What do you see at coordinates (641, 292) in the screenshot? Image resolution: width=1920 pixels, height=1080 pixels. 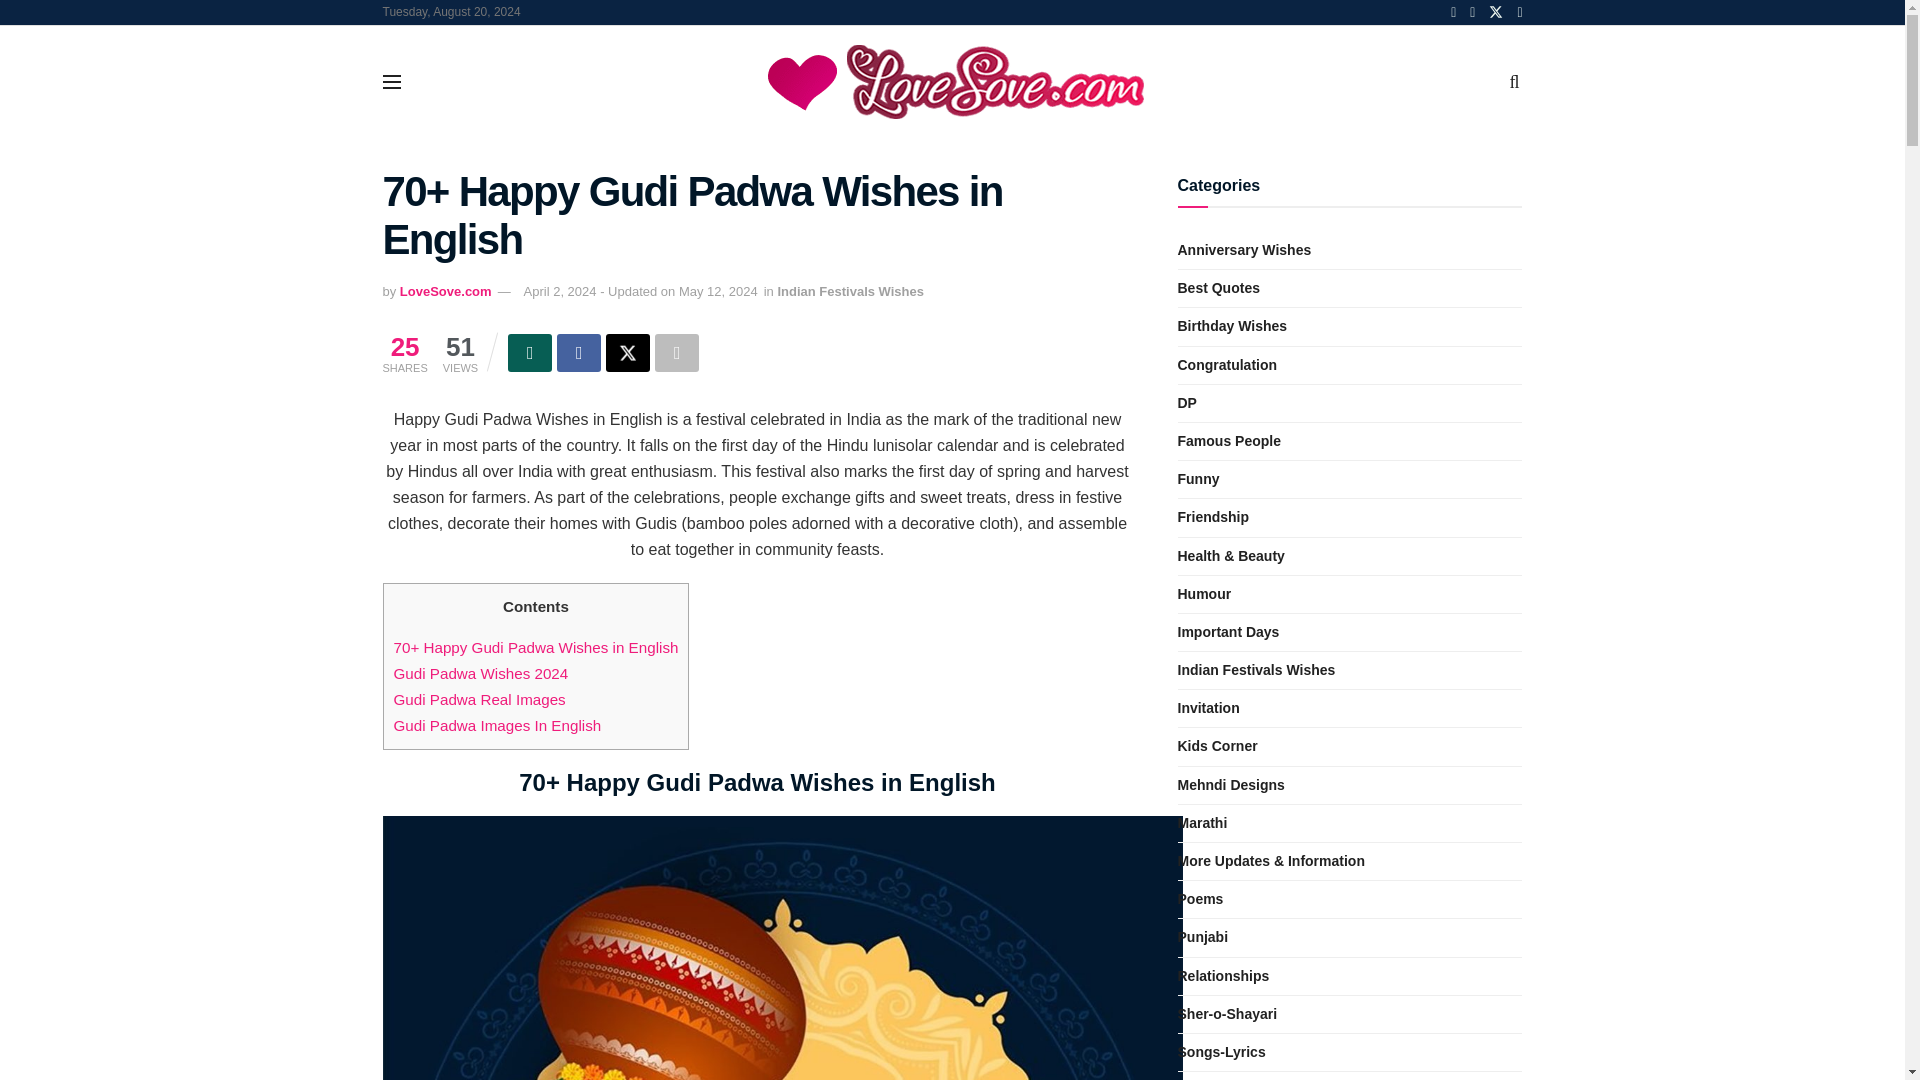 I see `April 2, 2024 - Updated on May 12, 2024` at bounding box center [641, 292].